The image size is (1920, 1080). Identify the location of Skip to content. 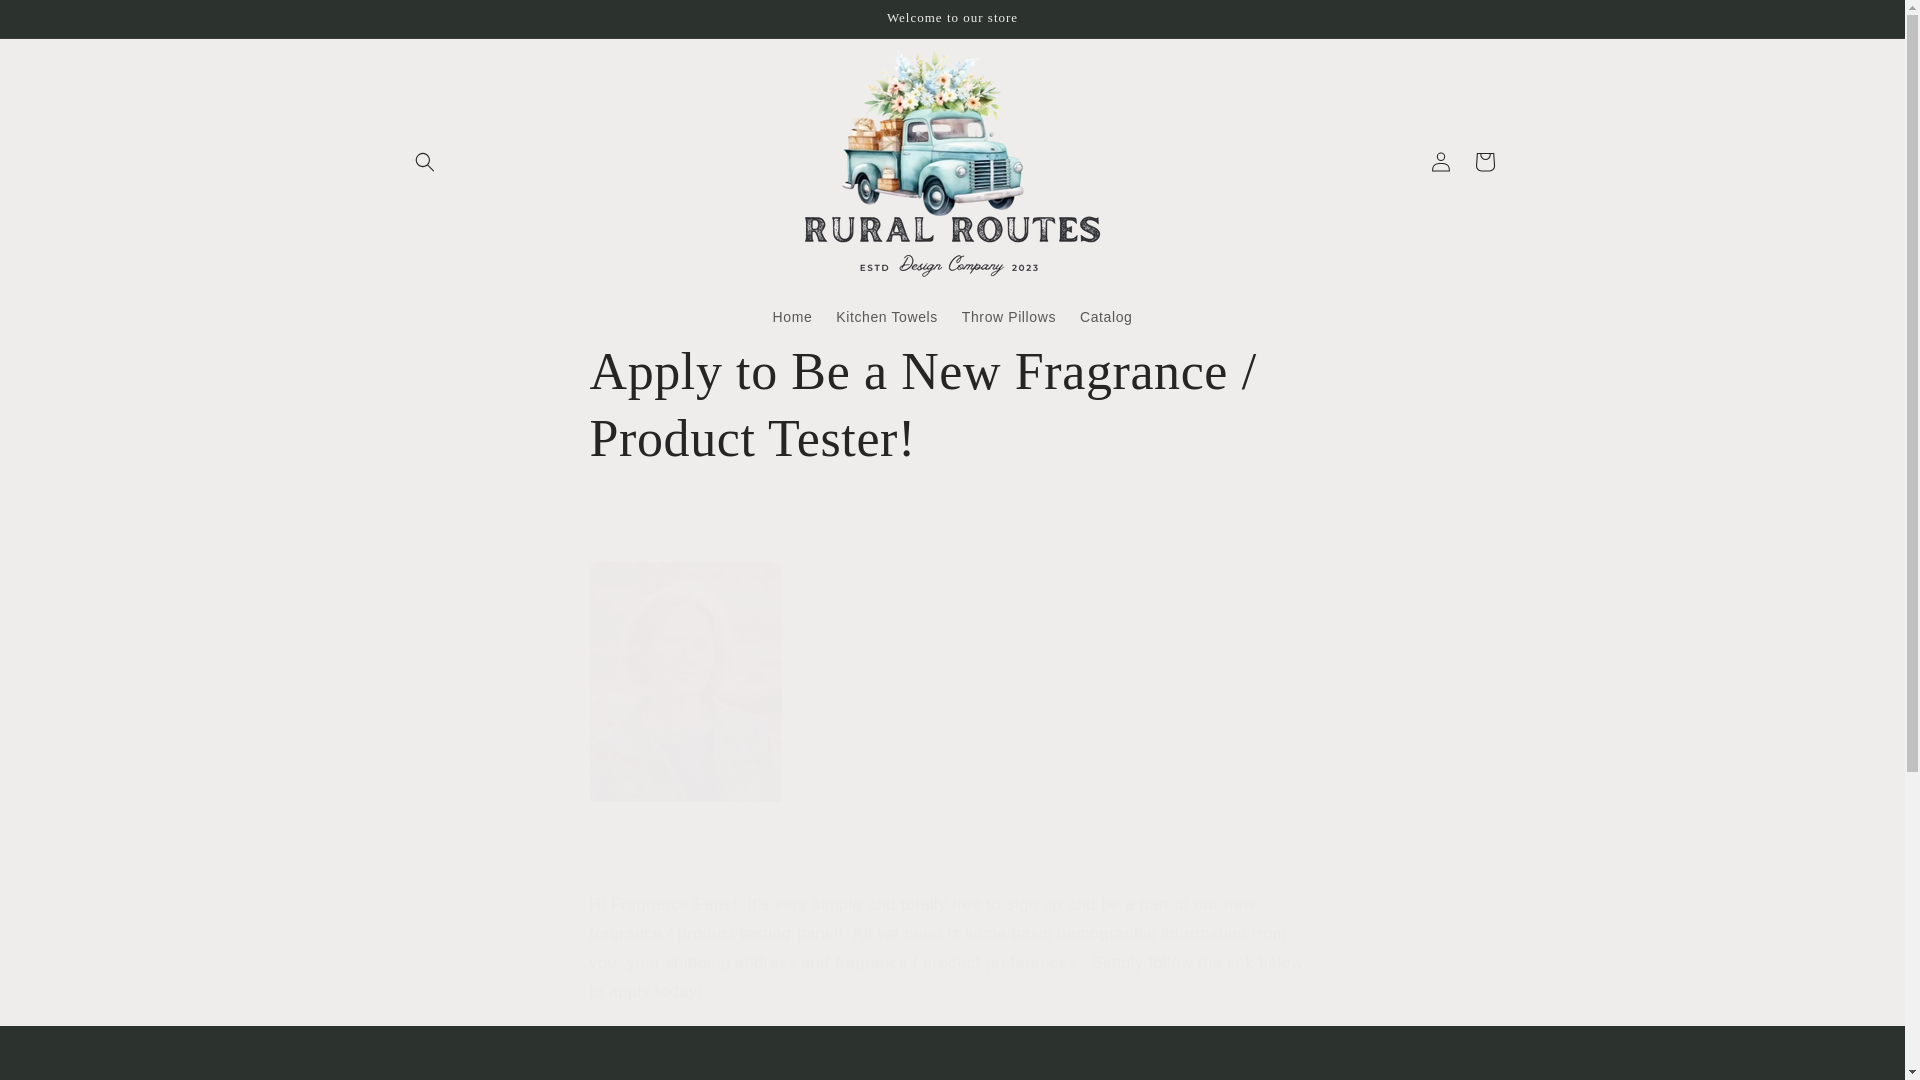
(60, 23).